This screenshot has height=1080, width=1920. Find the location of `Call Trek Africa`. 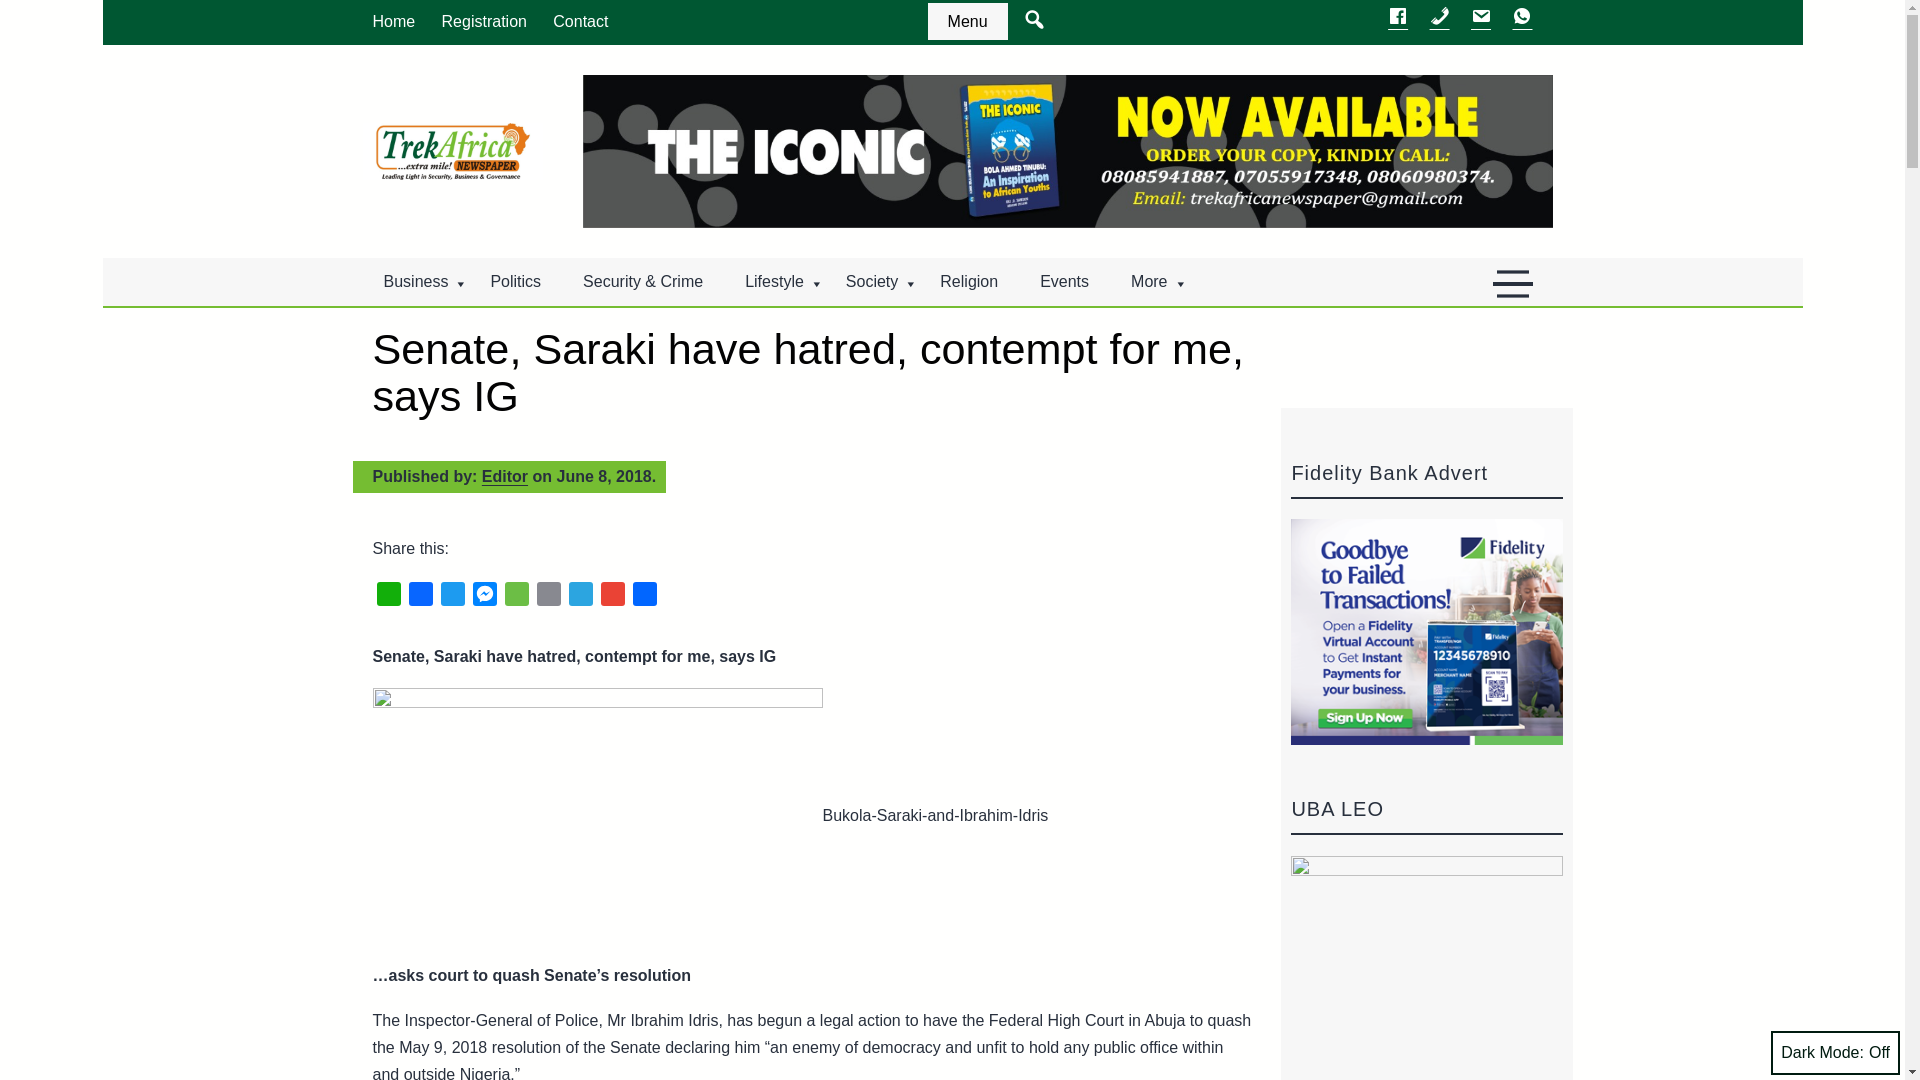

Call Trek Africa is located at coordinates (1440, 21).